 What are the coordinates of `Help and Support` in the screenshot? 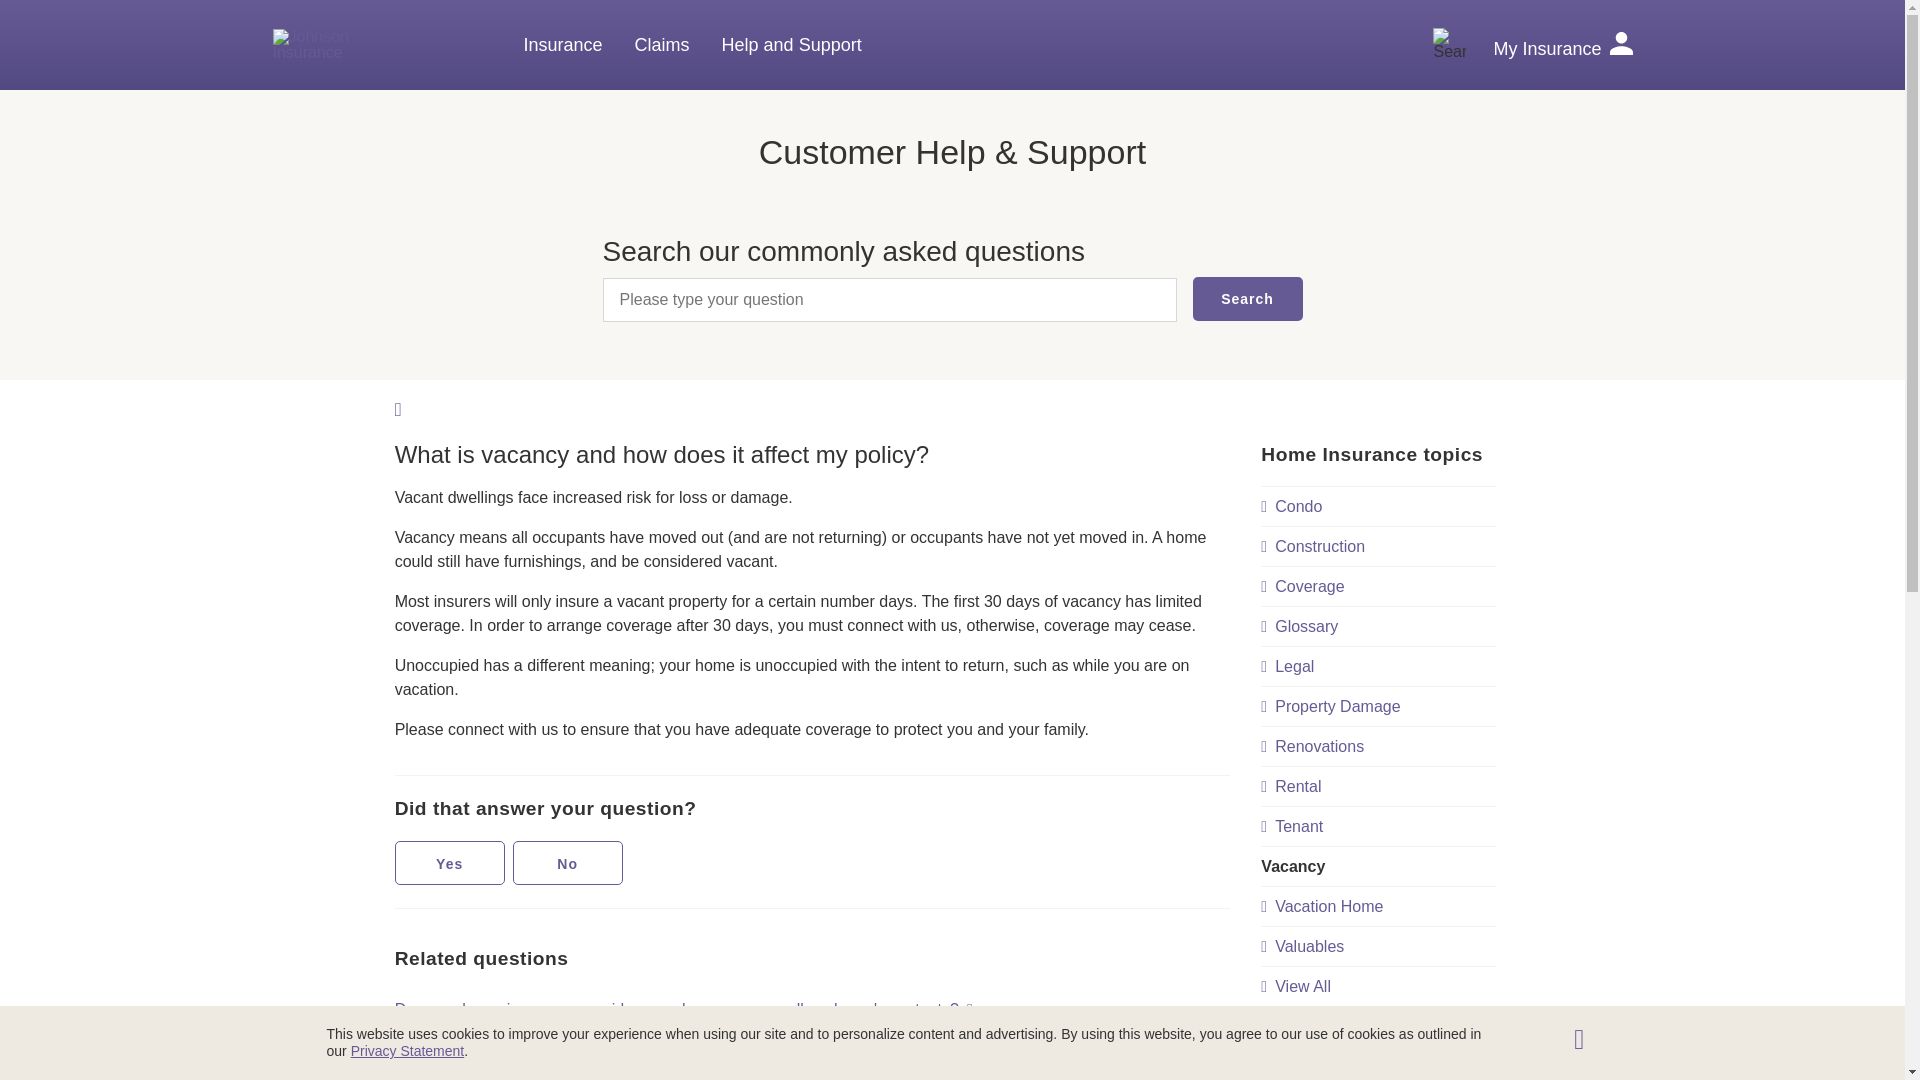 It's located at (792, 45).